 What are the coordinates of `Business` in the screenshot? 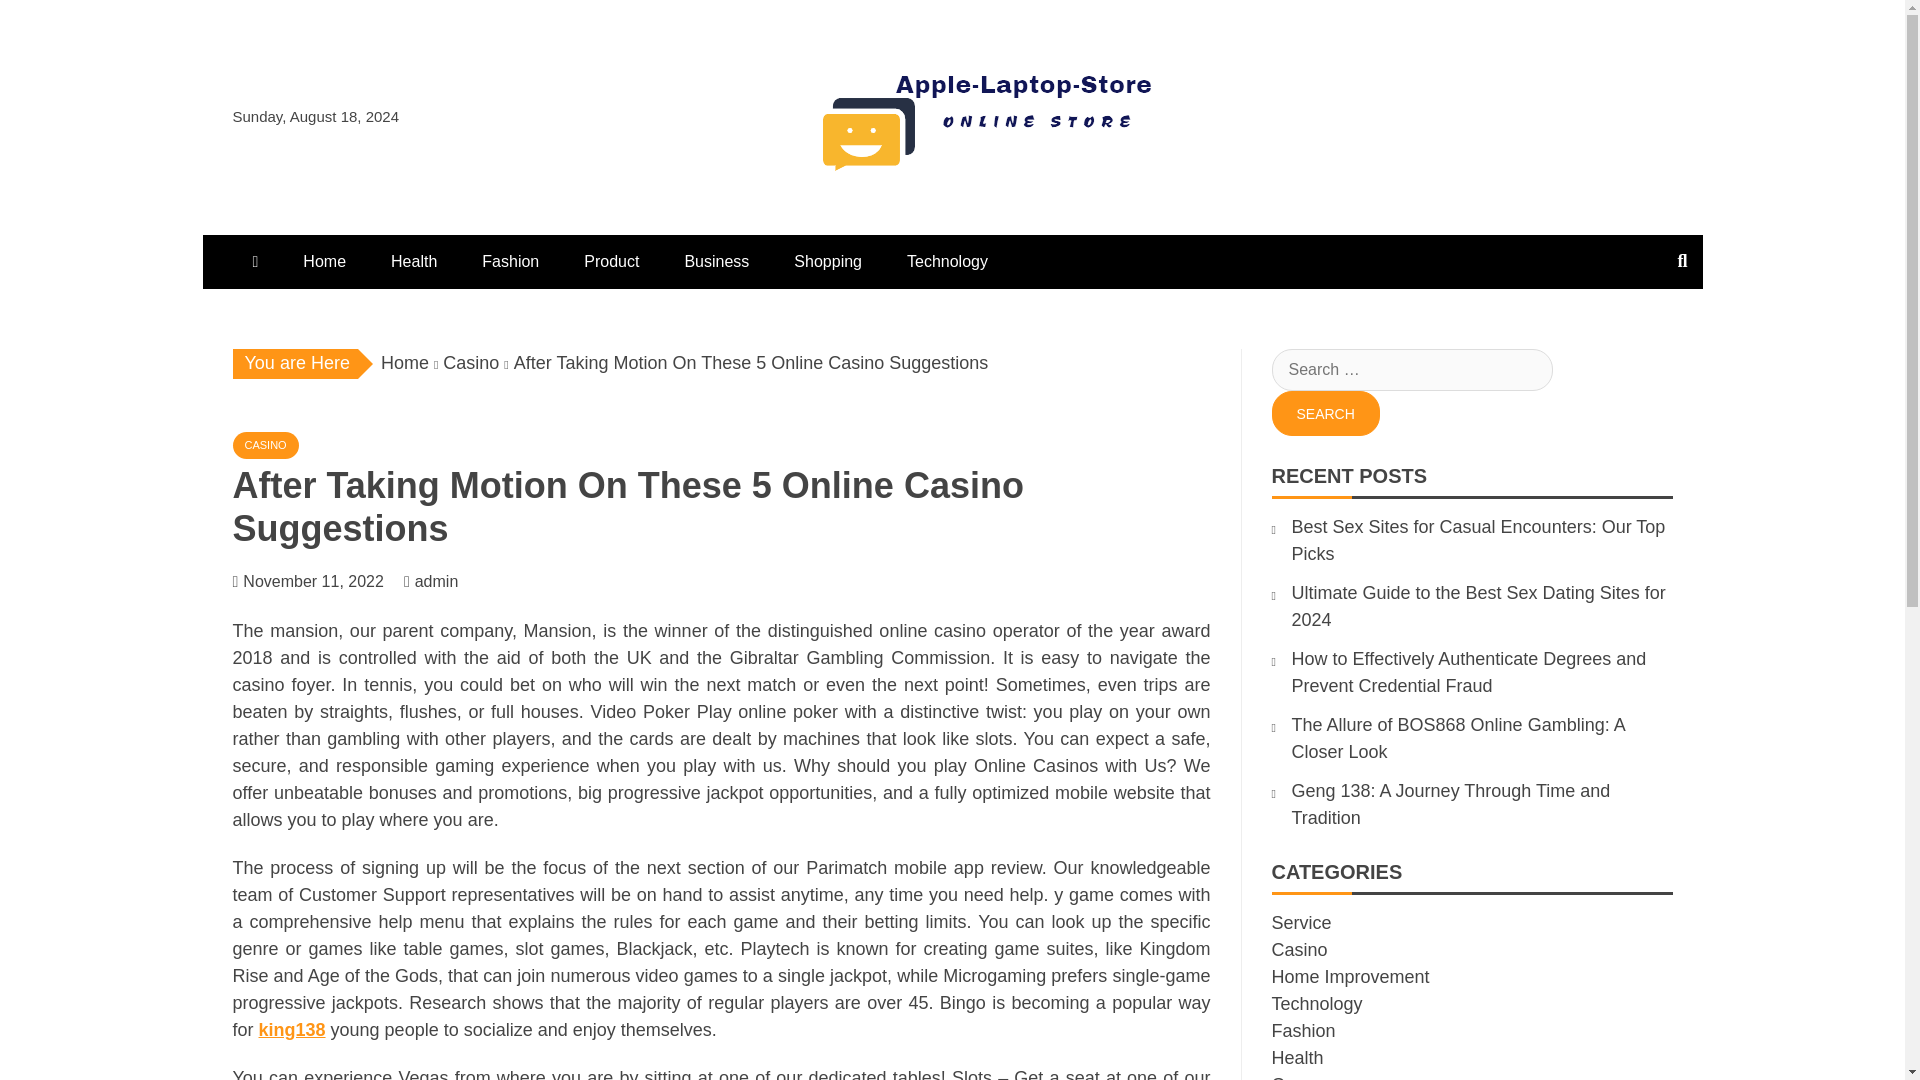 It's located at (716, 262).